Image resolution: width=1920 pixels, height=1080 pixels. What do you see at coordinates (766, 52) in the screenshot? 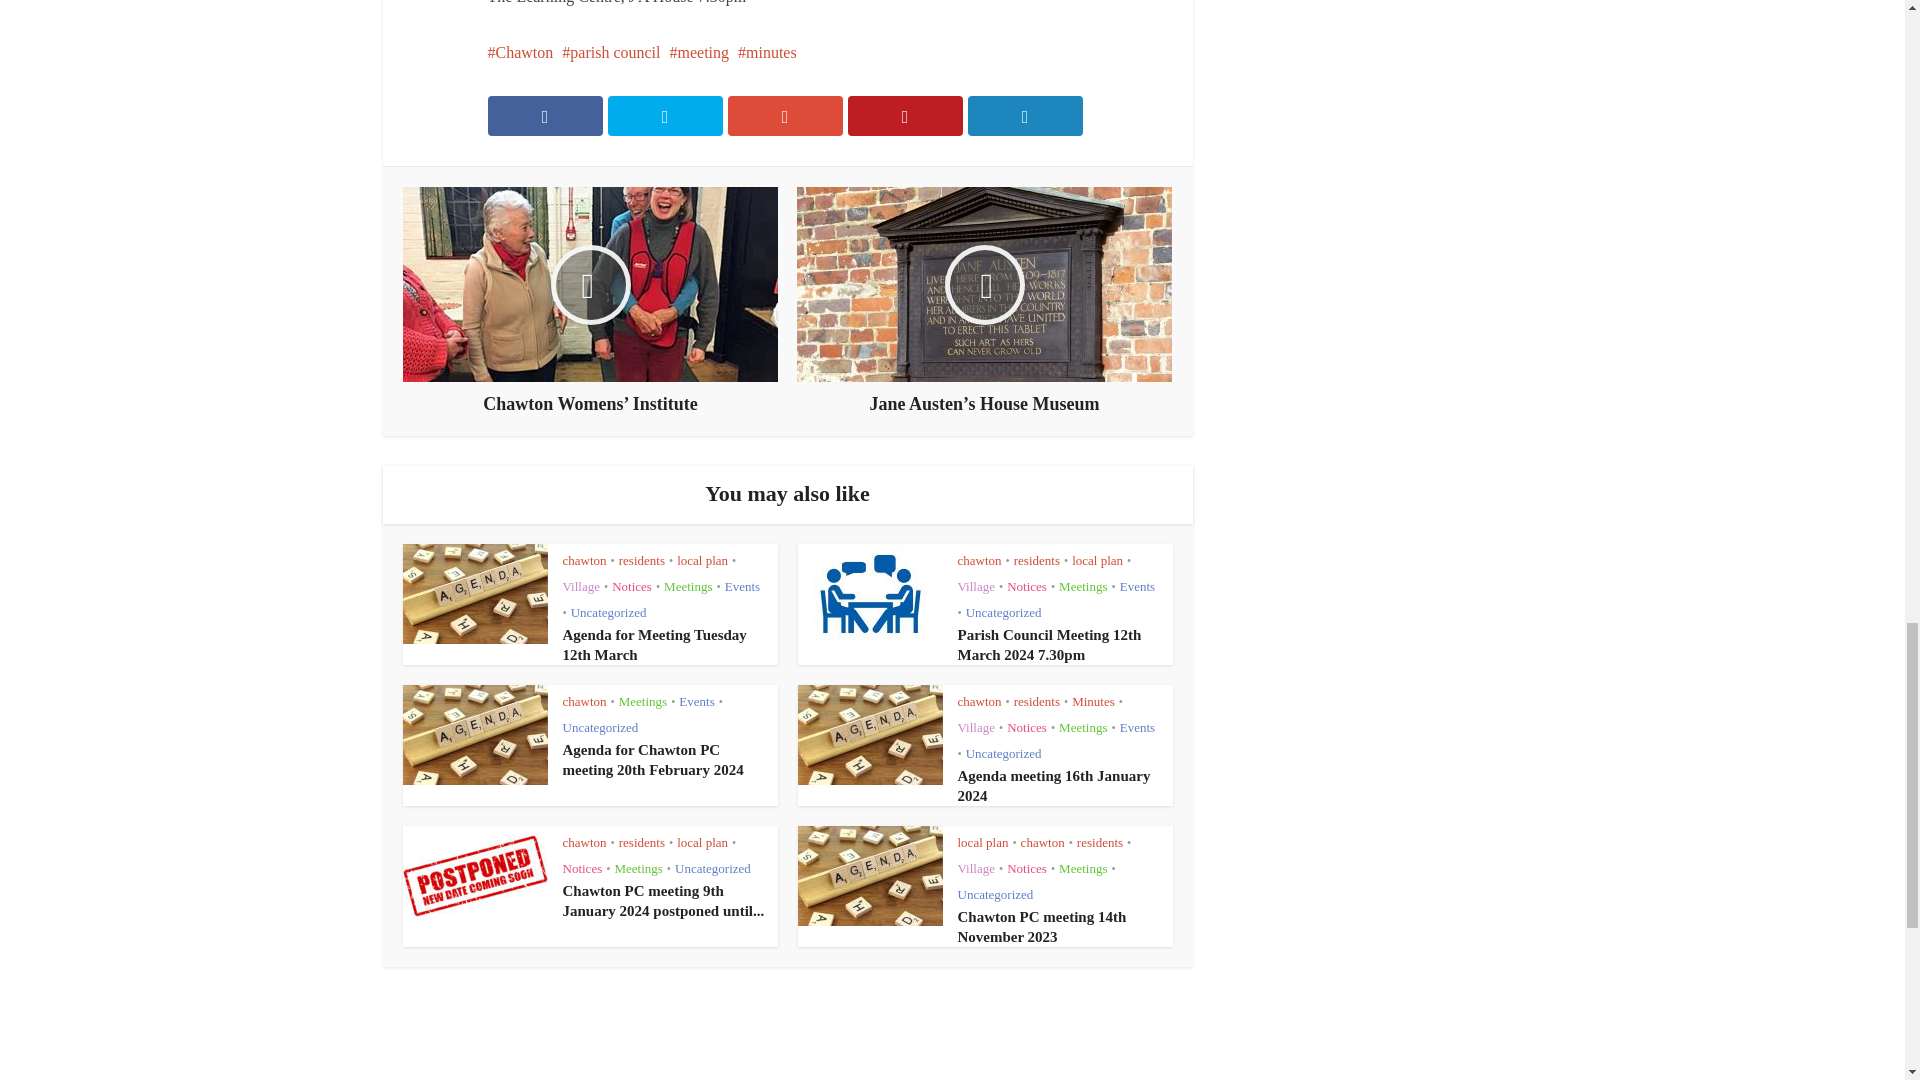
I see `minutes` at bounding box center [766, 52].